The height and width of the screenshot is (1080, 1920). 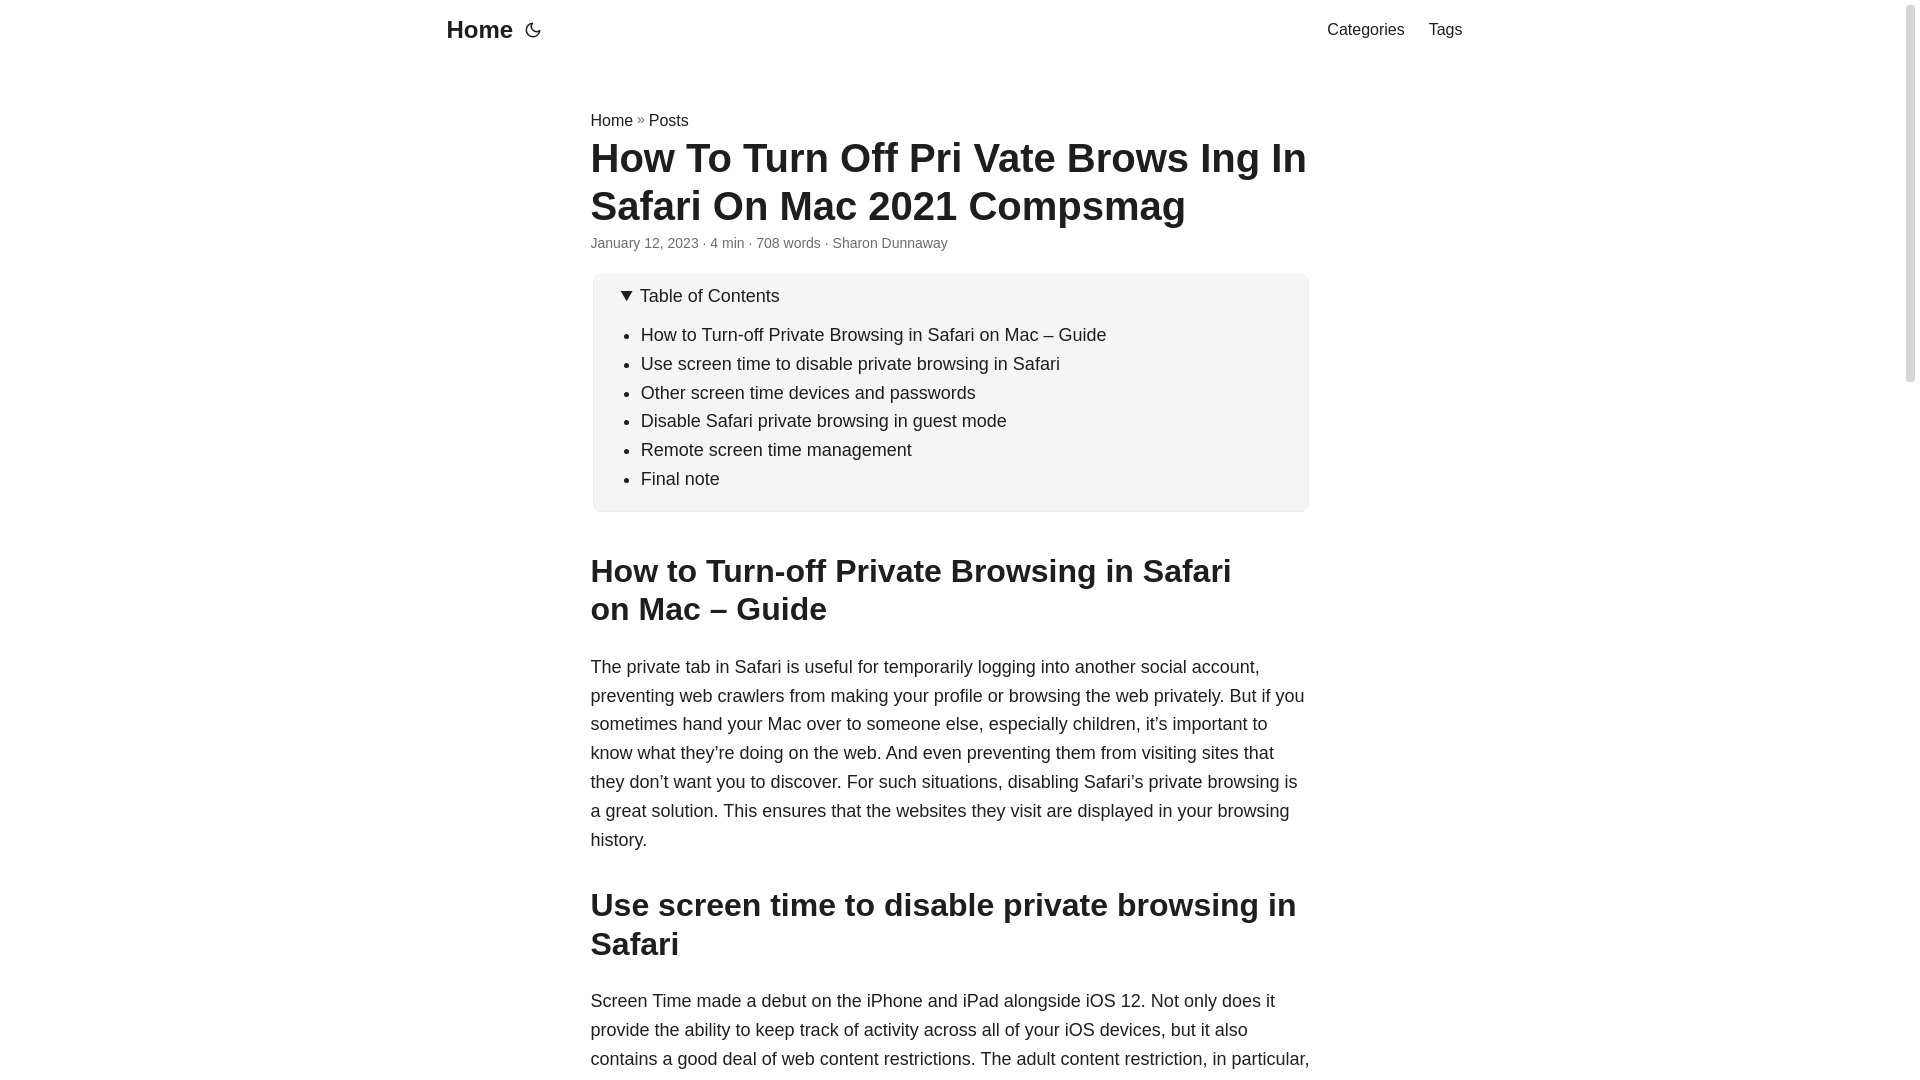 I want to click on Remote screen time management, so click(x=776, y=450).